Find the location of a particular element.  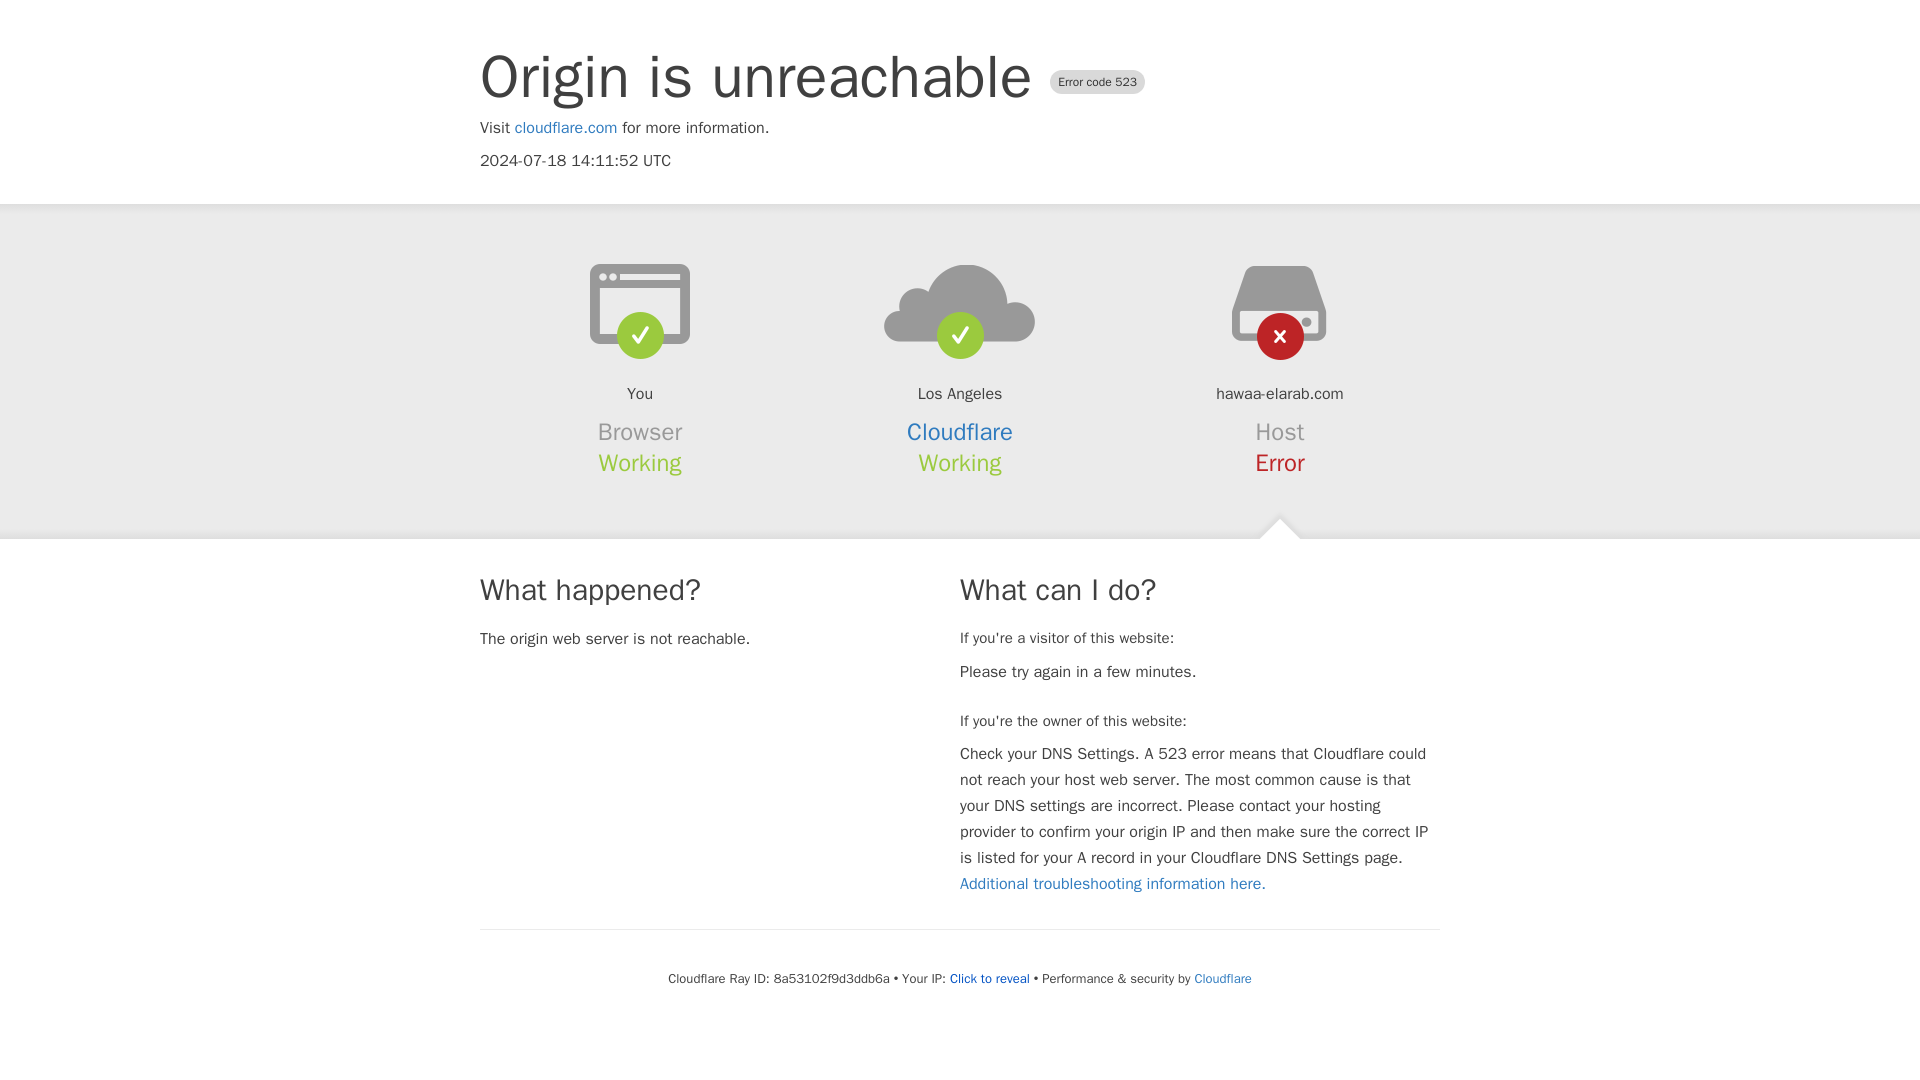

Click to reveal is located at coordinates (990, 978).